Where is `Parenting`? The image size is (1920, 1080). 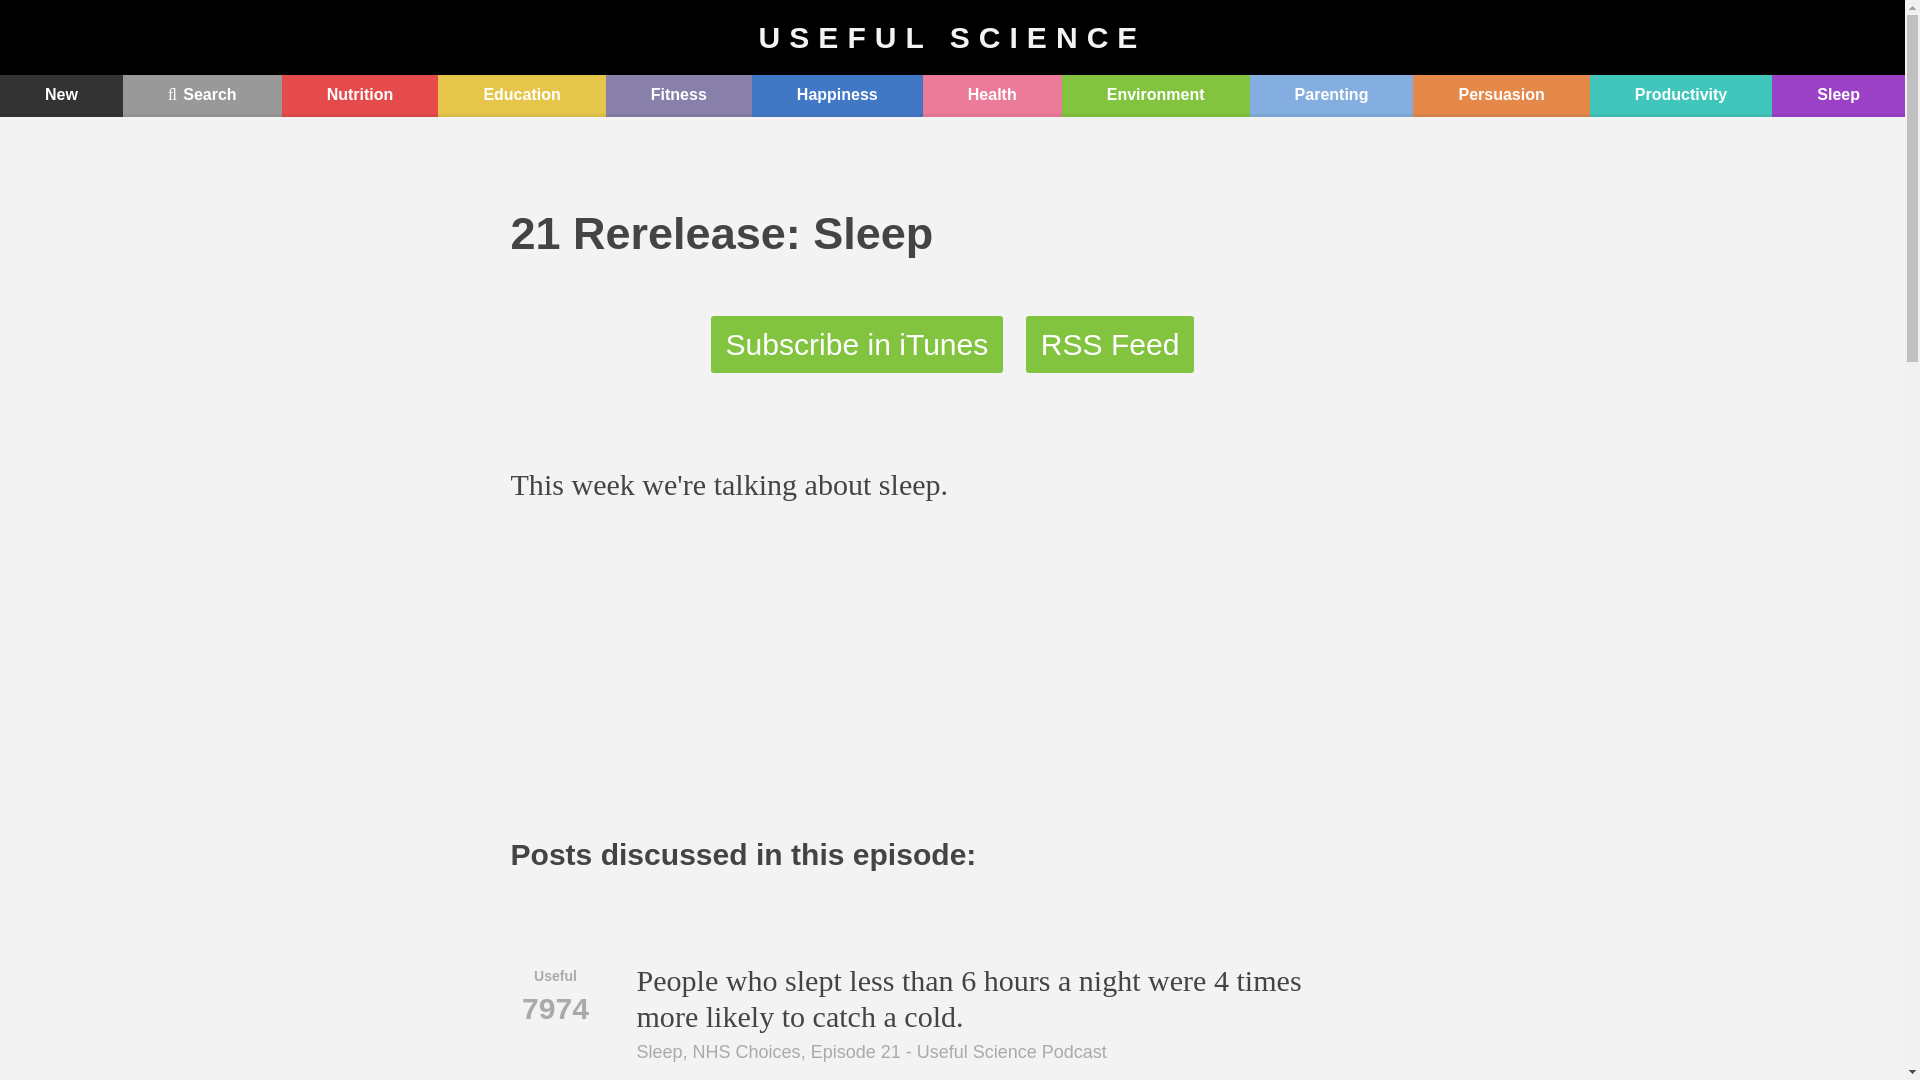 Parenting is located at coordinates (1331, 95).